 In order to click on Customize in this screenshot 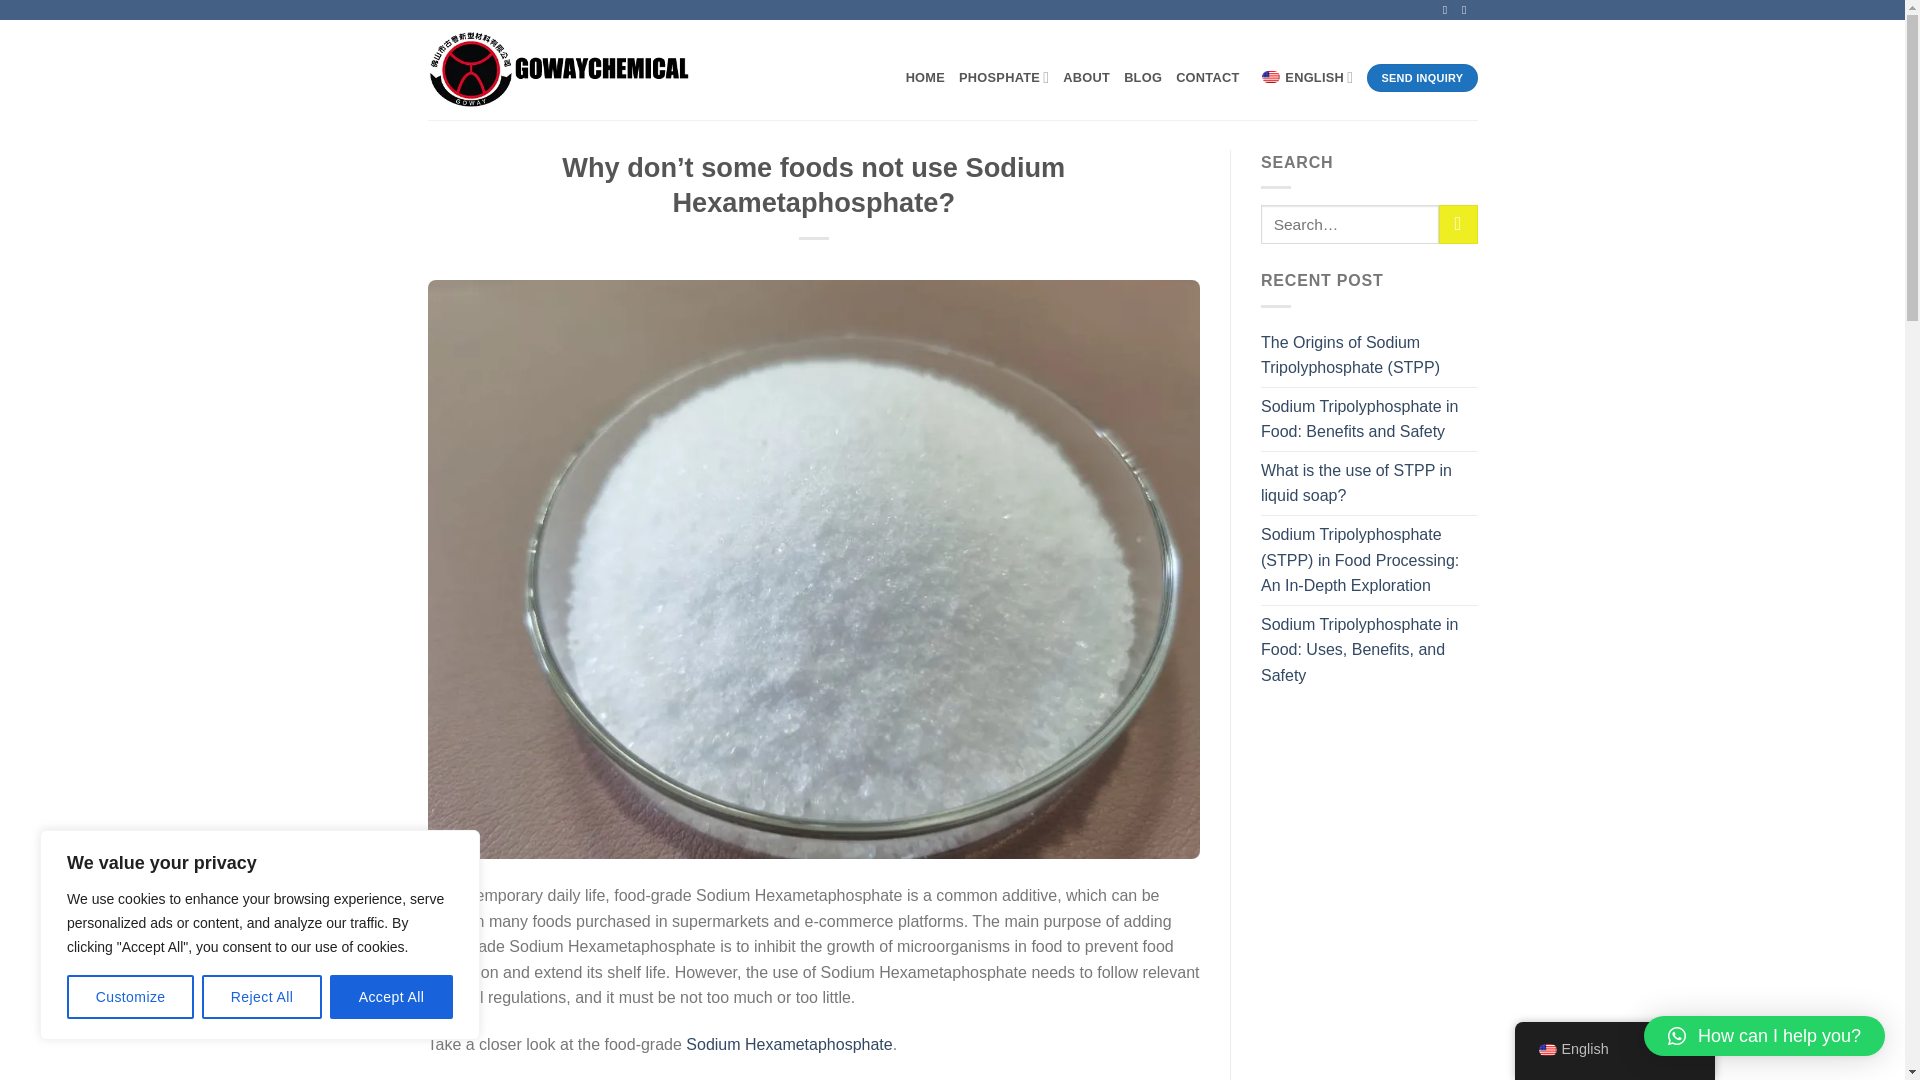, I will do `click(130, 997)`.